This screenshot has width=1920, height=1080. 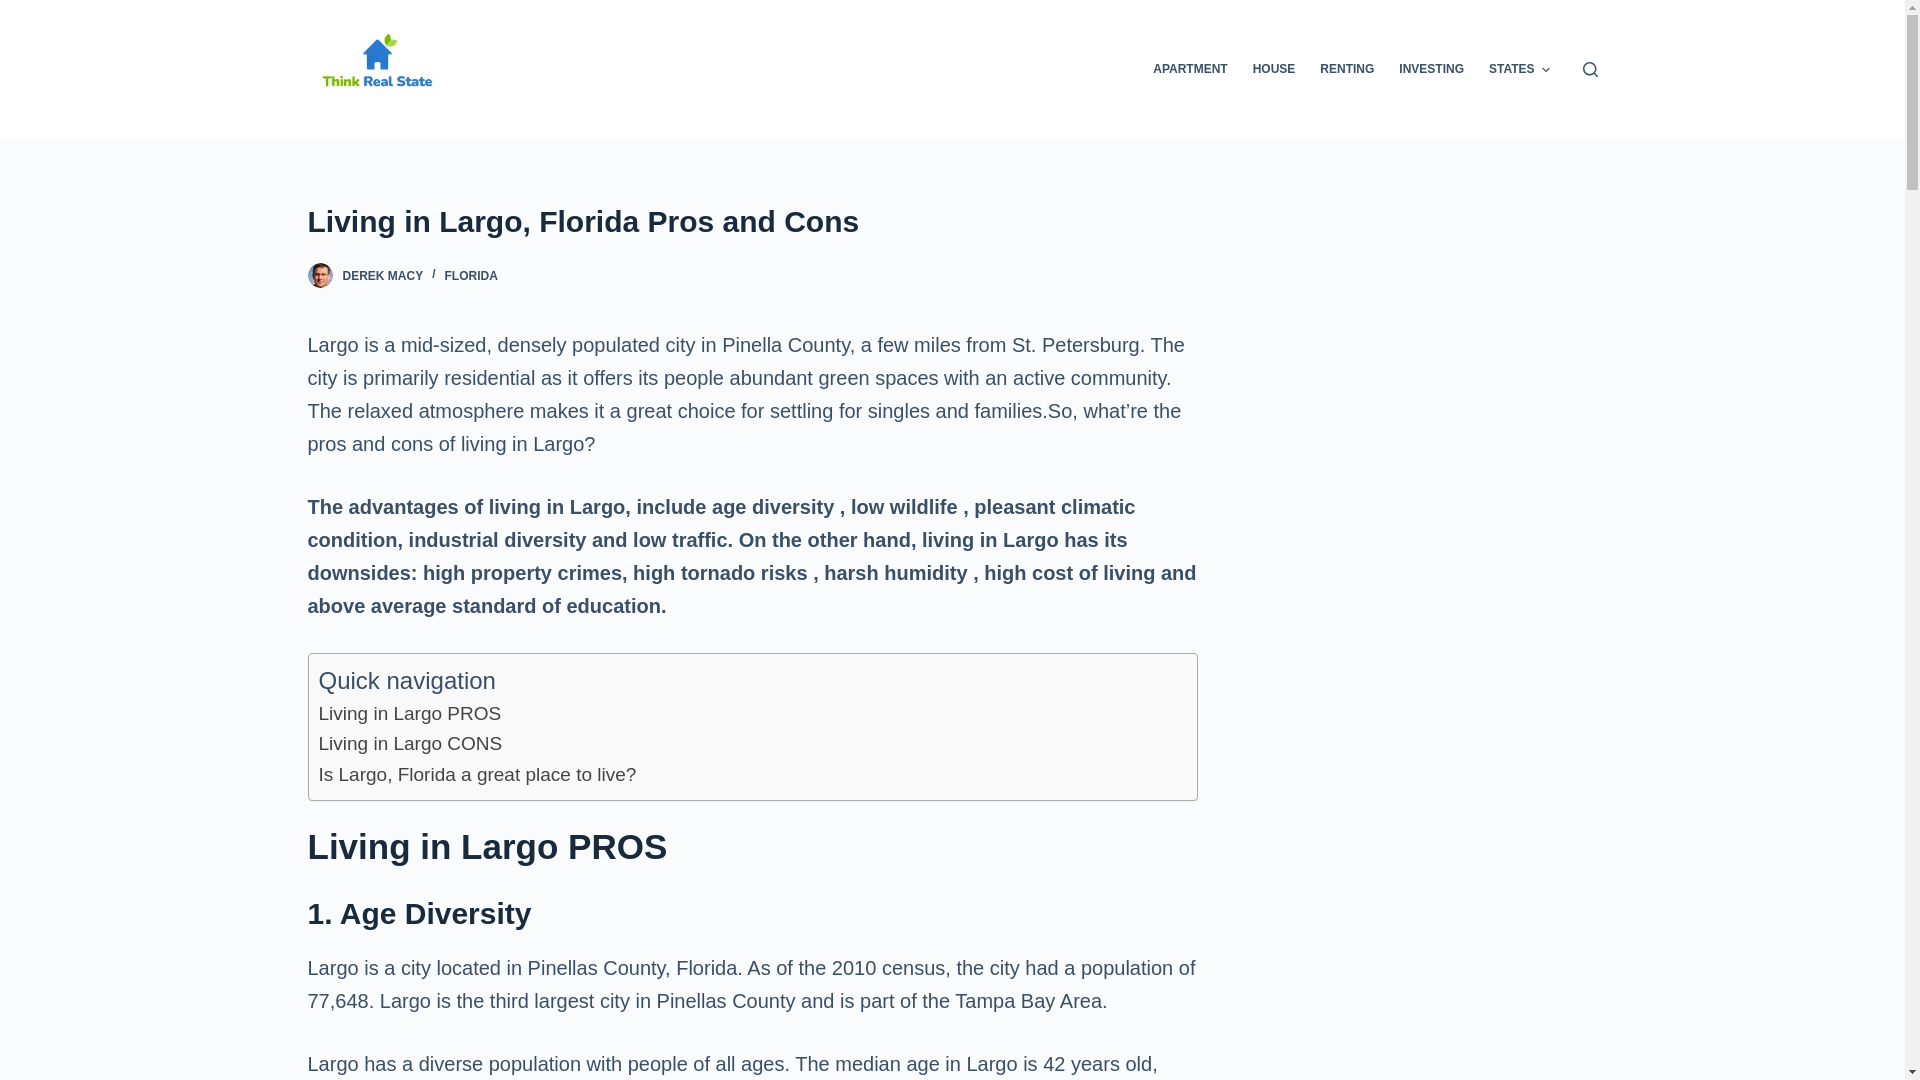 What do you see at coordinates (20, 10) in the screenshot?
I see `Skip to content` at bounding box center [20, 10].